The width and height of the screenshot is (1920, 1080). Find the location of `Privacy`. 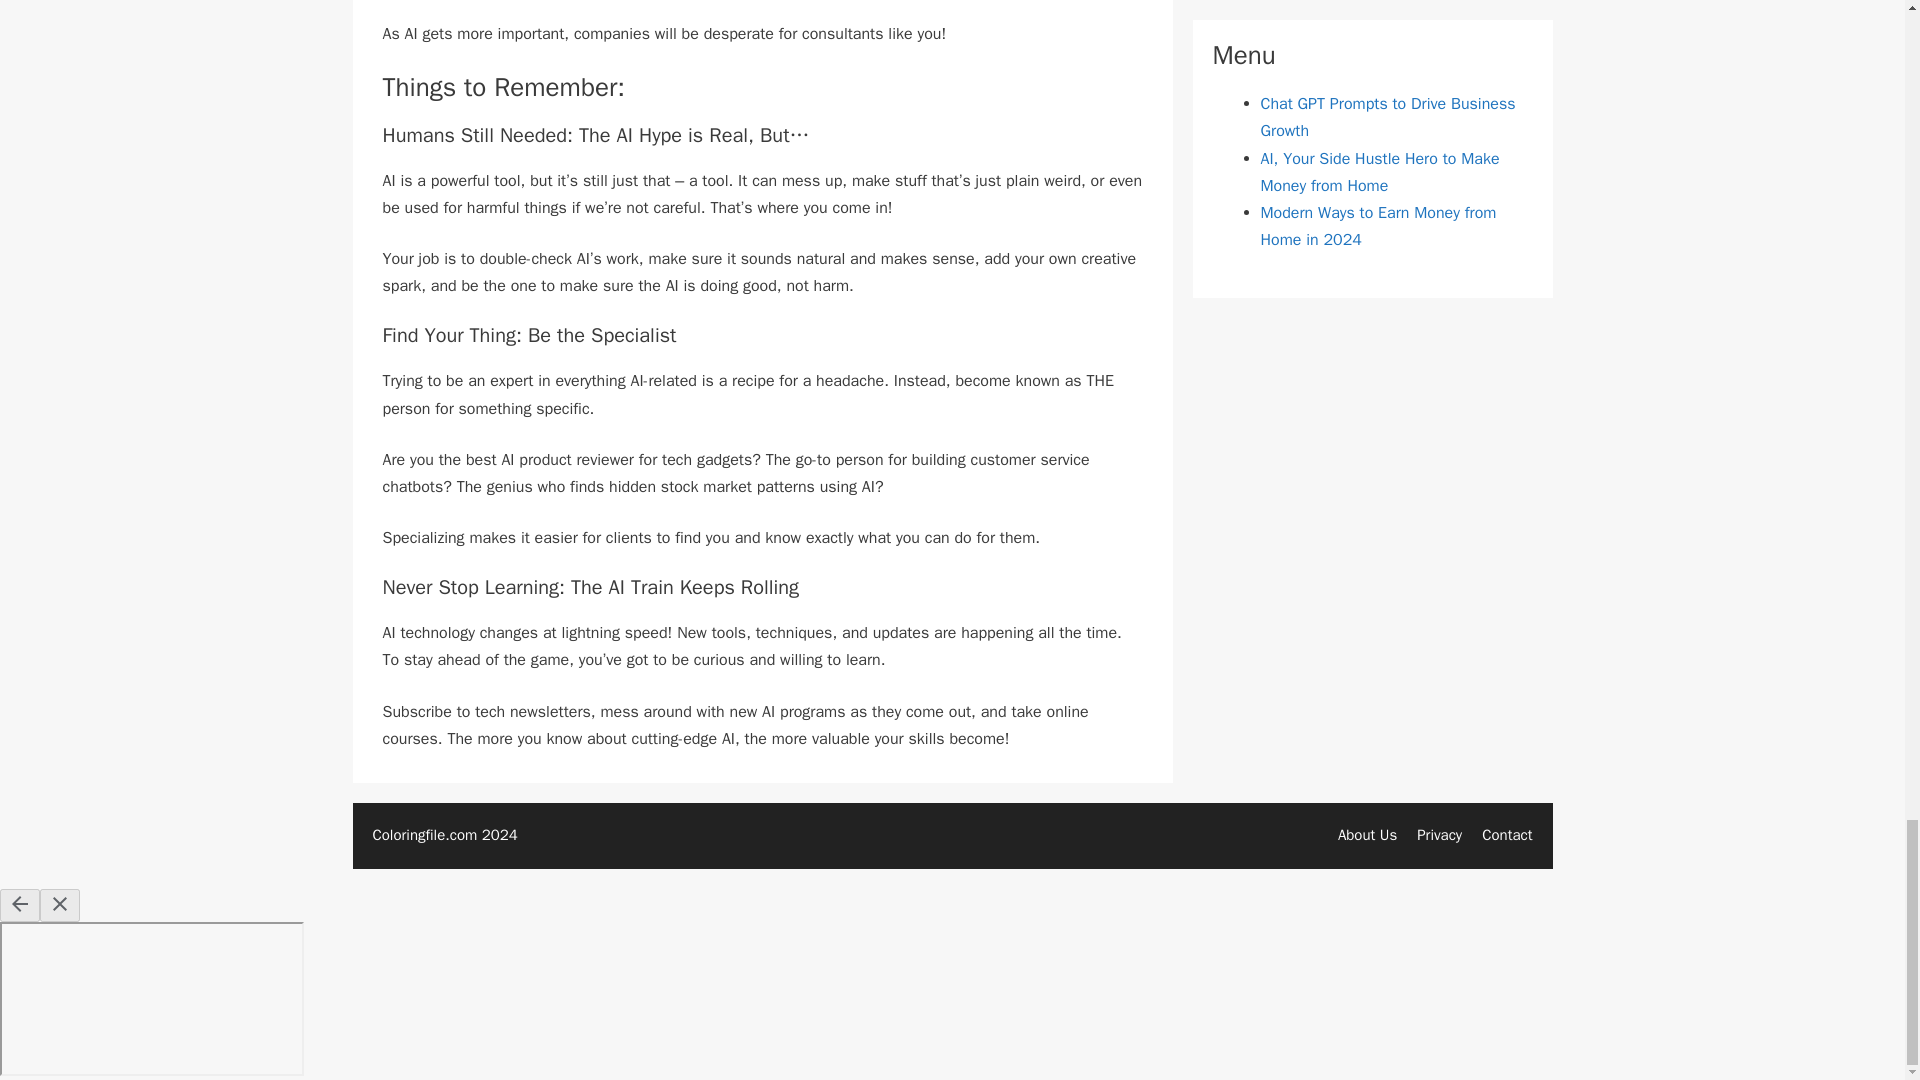

Privacy is located at coordinates (1438, 834).